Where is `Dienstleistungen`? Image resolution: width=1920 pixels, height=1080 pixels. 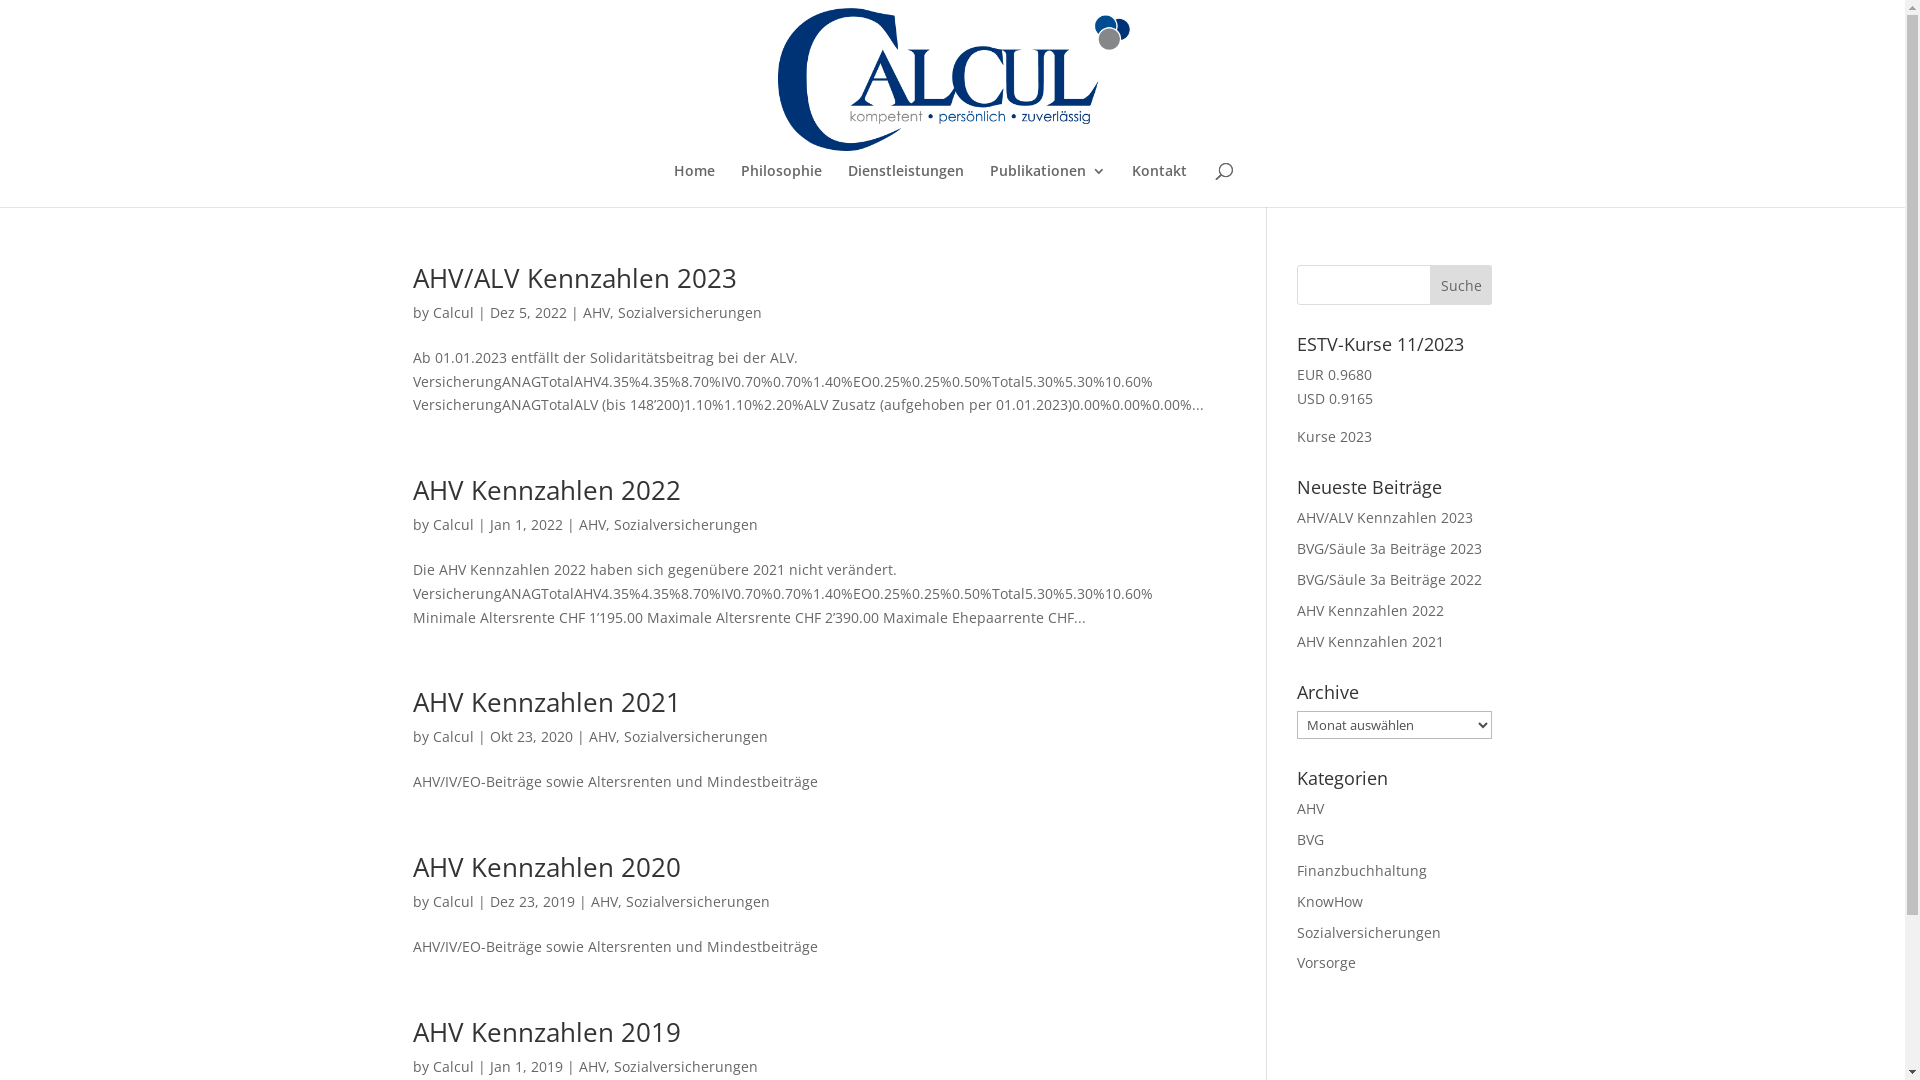
Dienstleistungen is located at coordinates (906, 186).